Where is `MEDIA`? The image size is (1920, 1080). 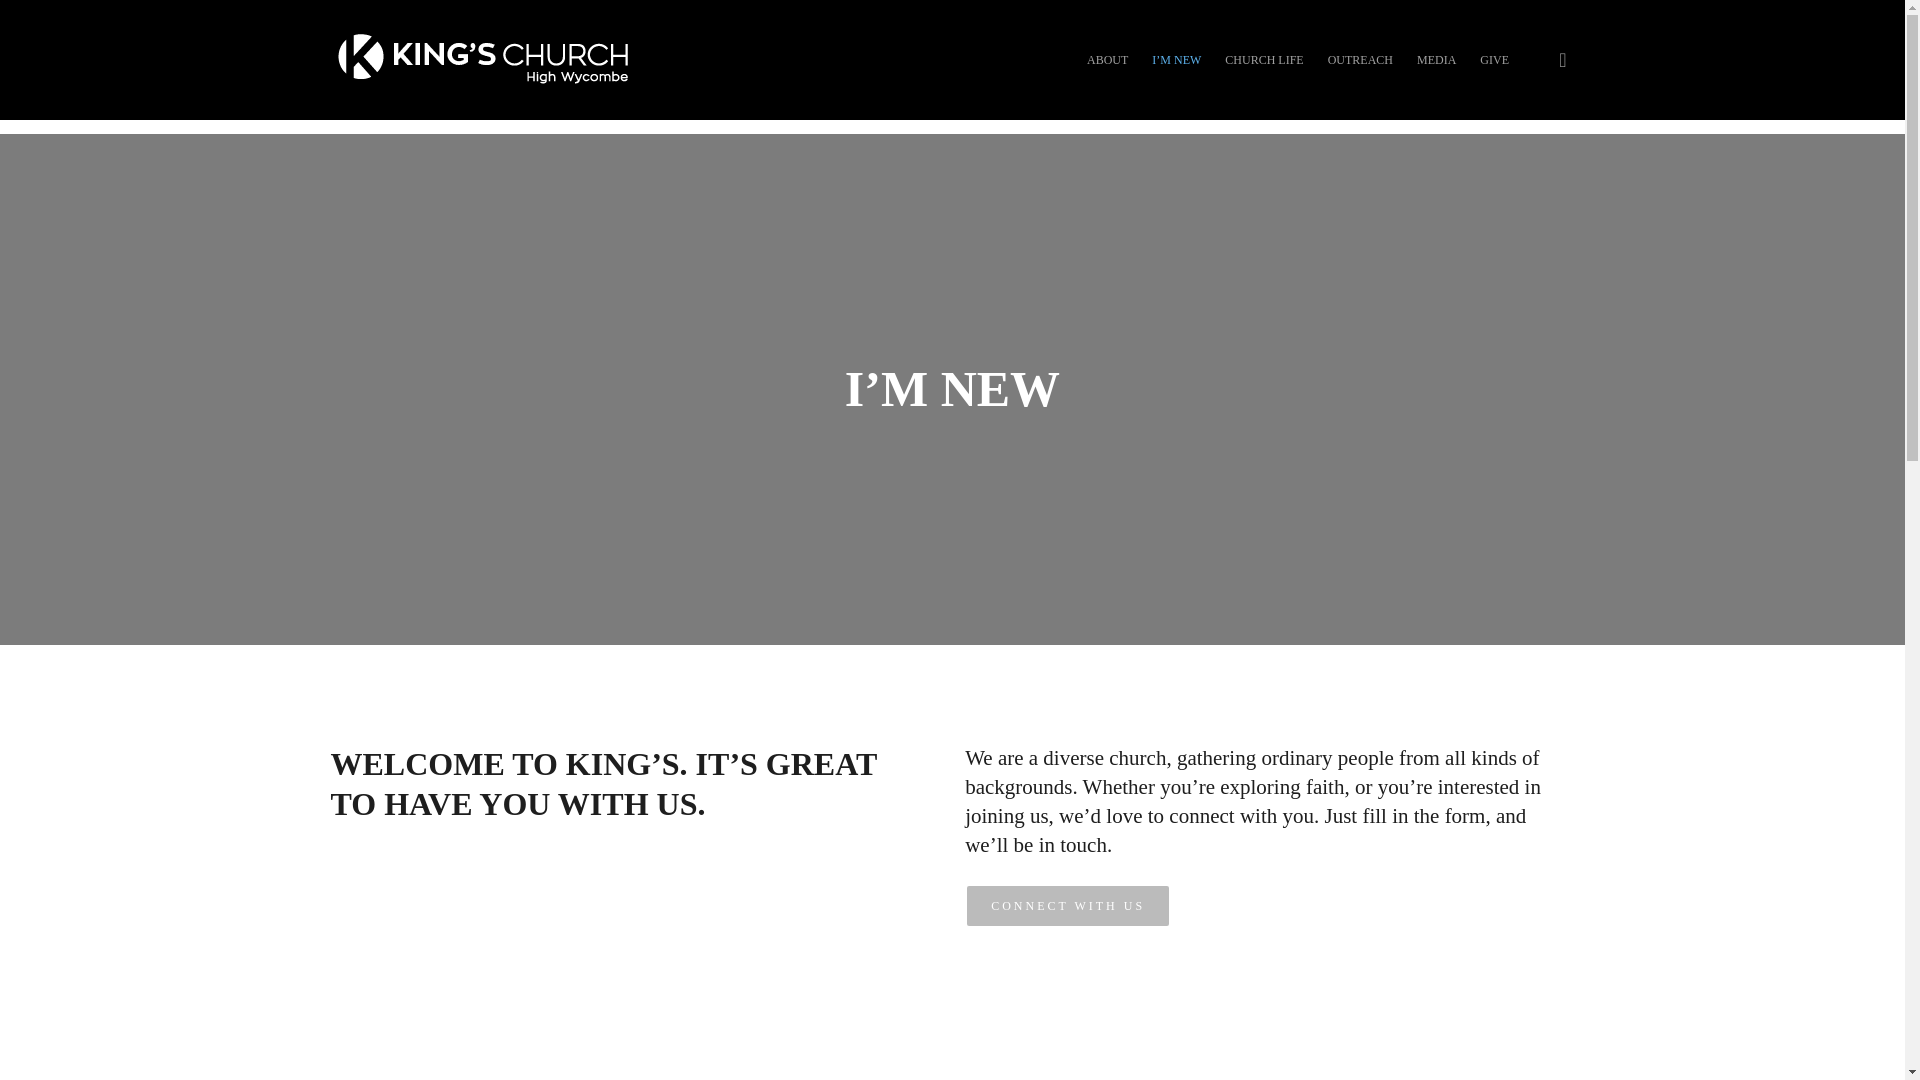
MEDIA is located at coordinates (1436, 60).